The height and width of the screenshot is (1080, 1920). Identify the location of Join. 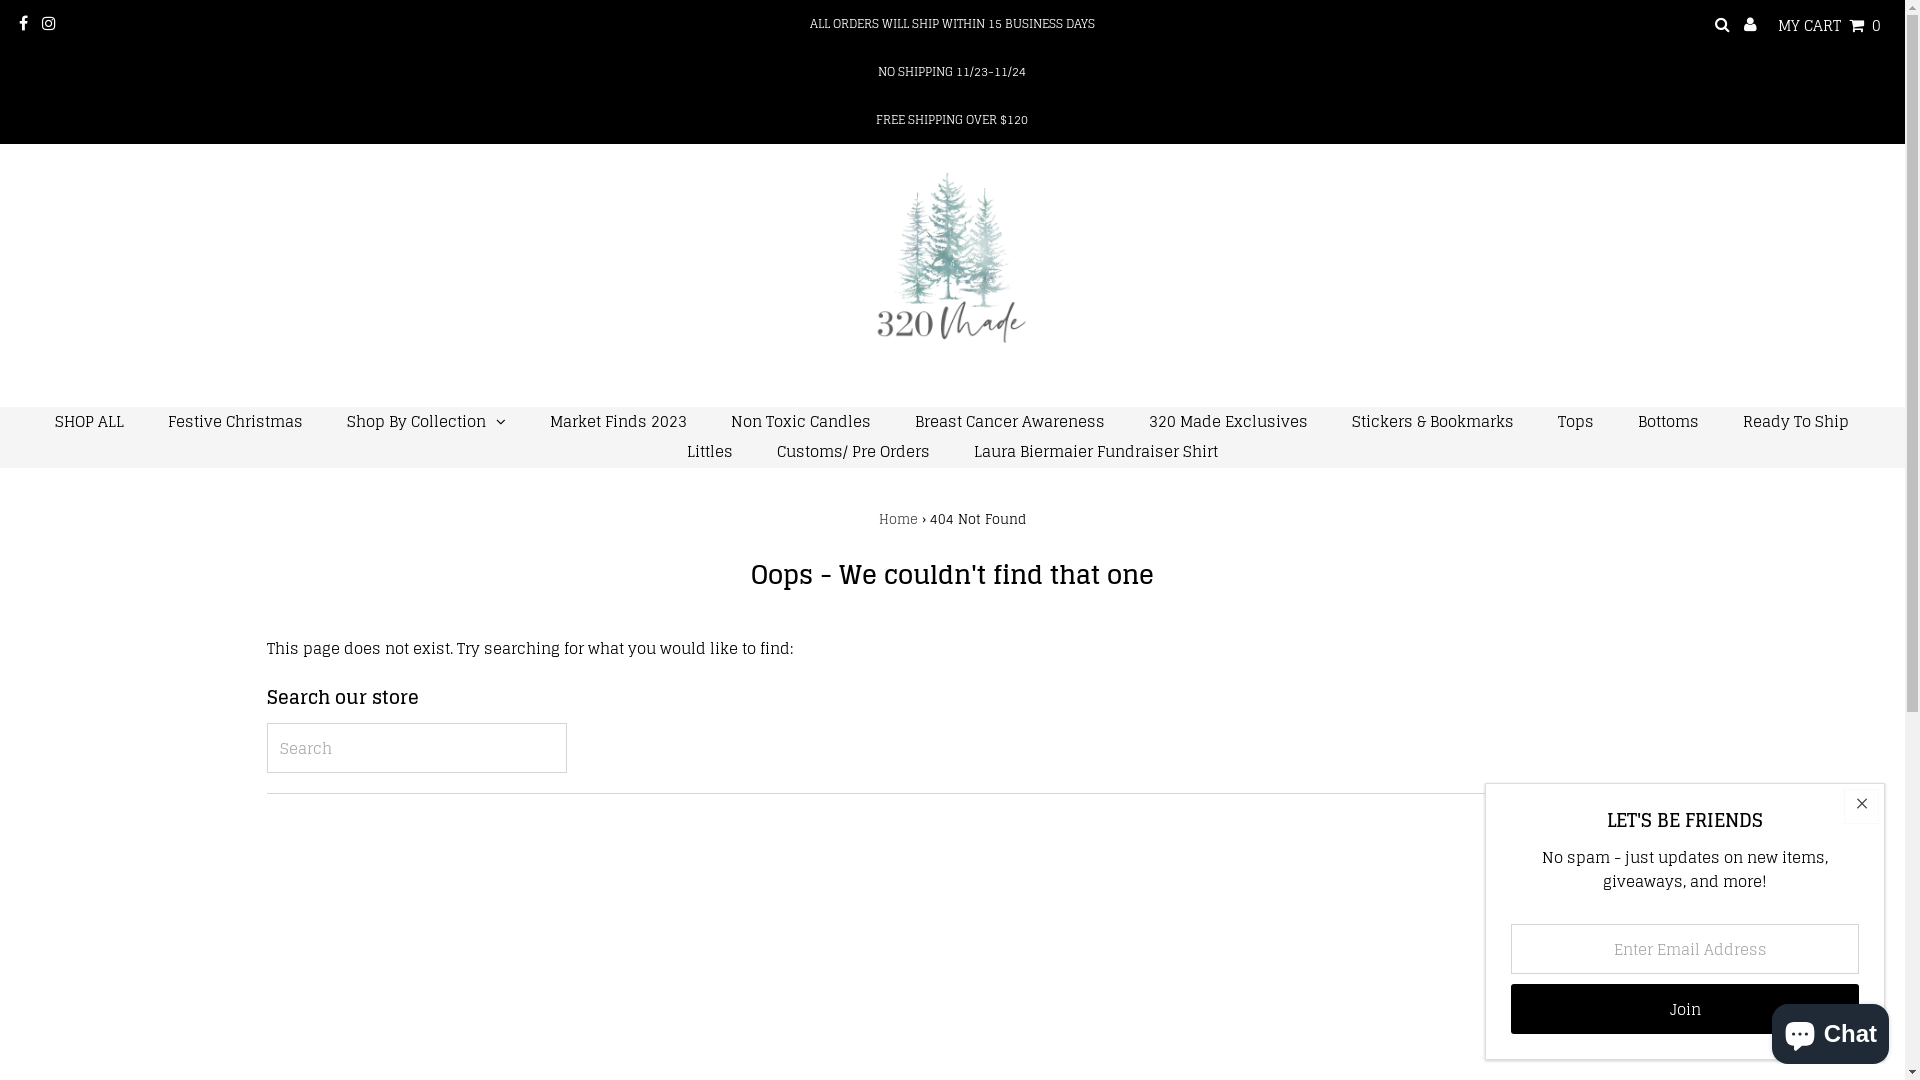
(1685, 1009).